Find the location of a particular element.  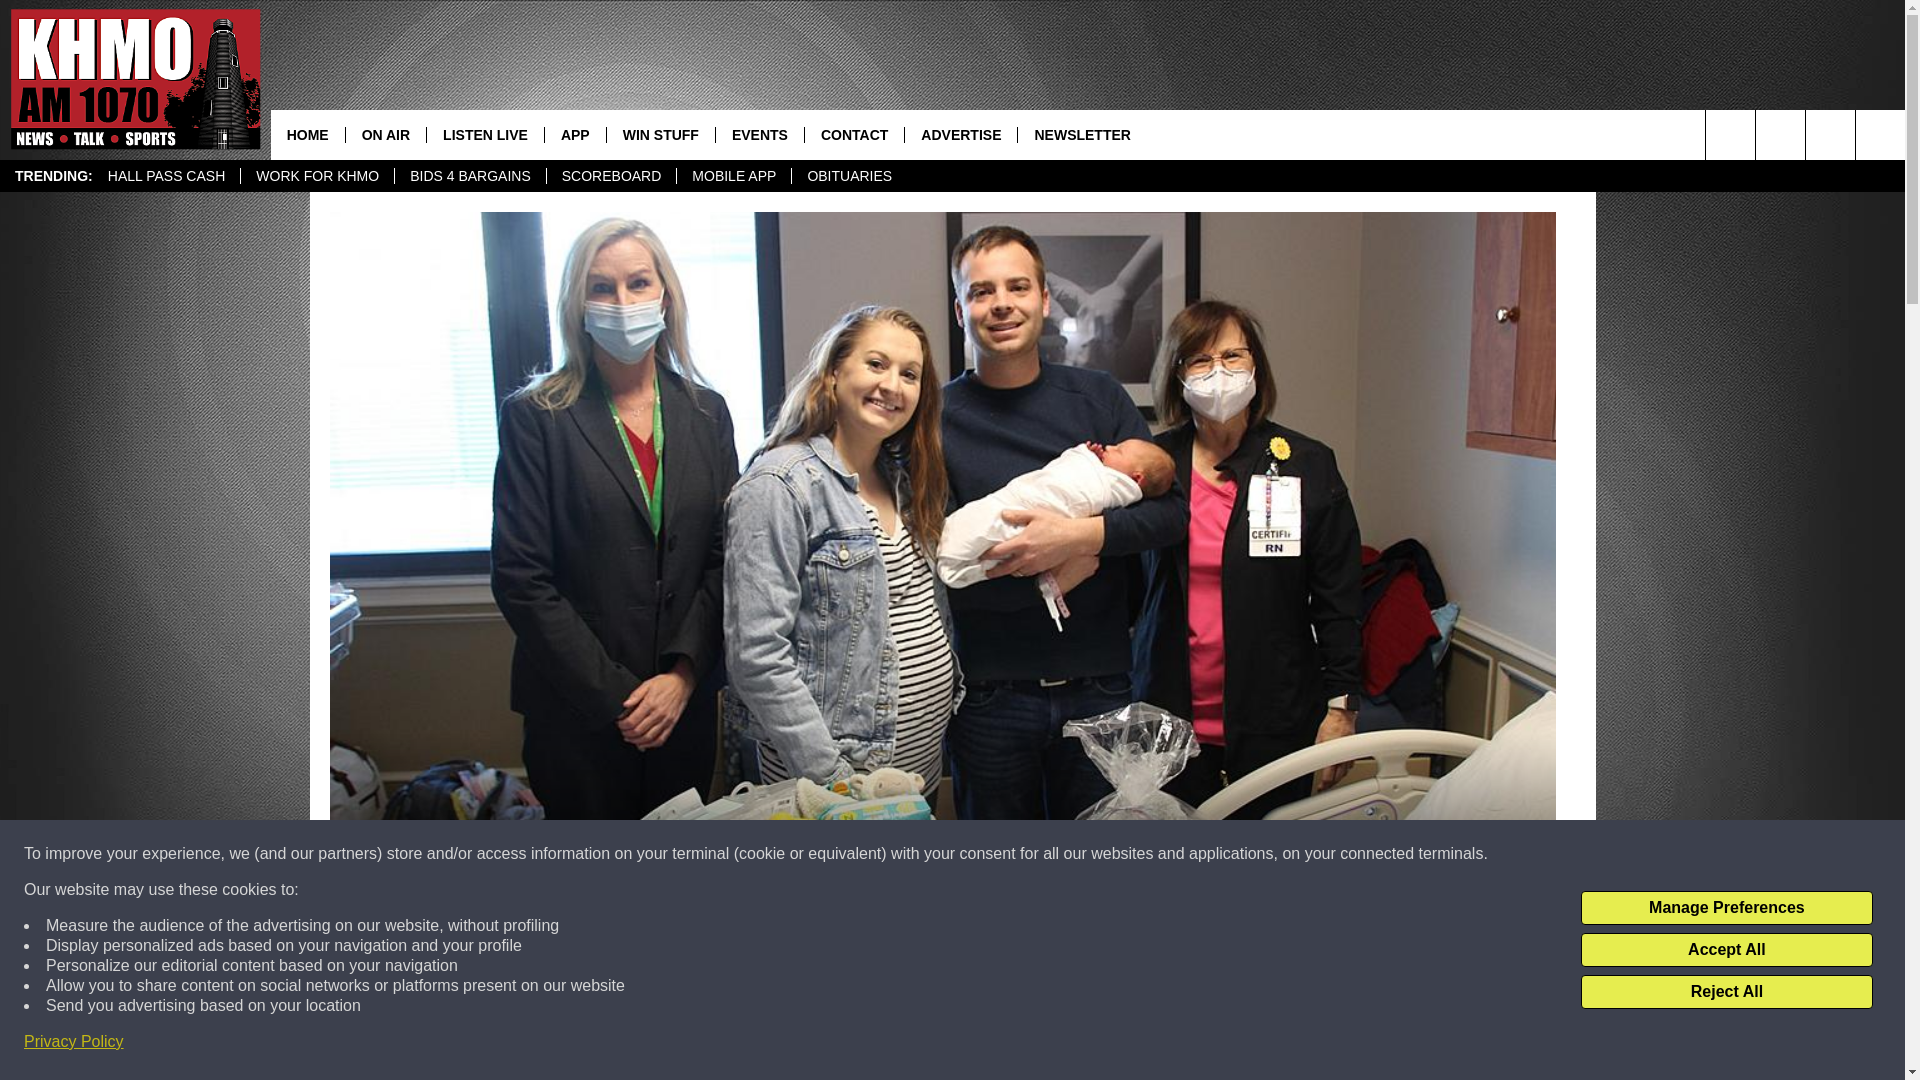

Reject All is located at coordinates (1726, 992).